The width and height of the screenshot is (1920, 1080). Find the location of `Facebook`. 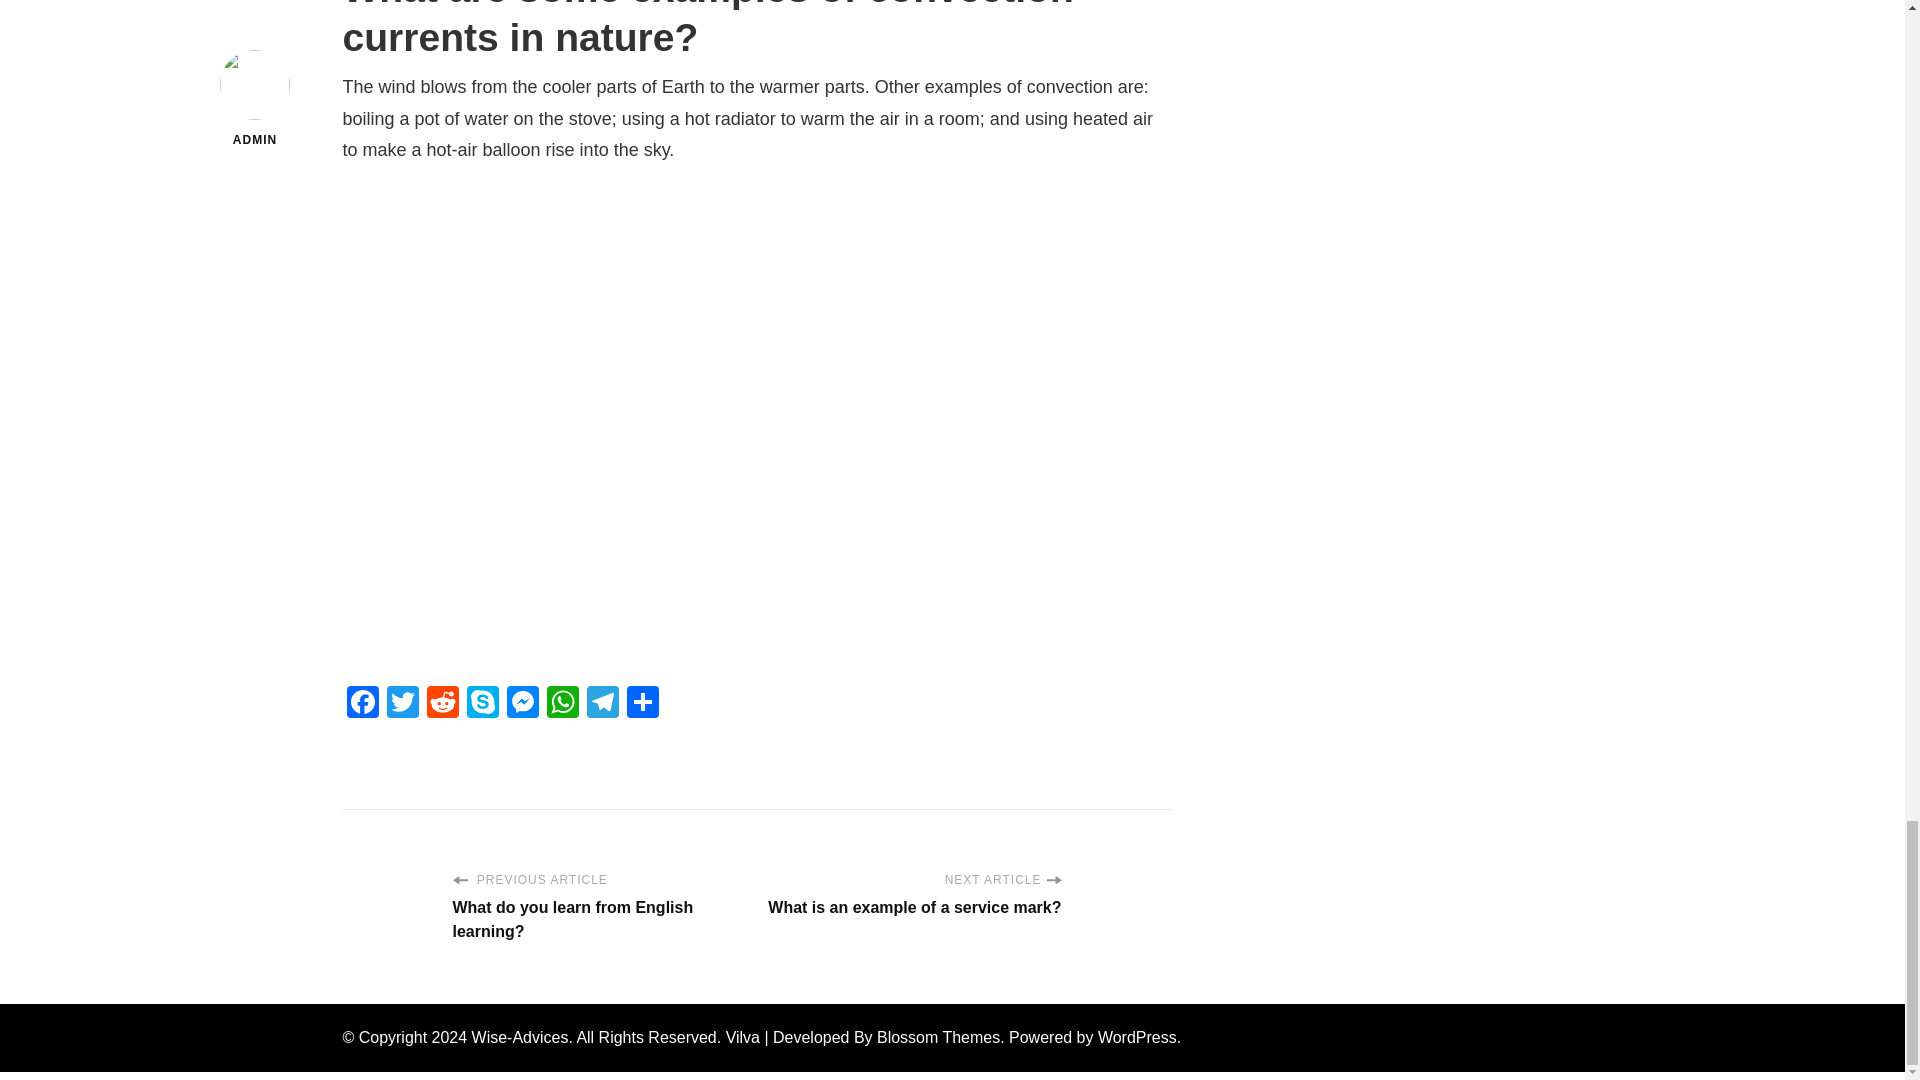

Facebook is located at coordinates (362, 704).